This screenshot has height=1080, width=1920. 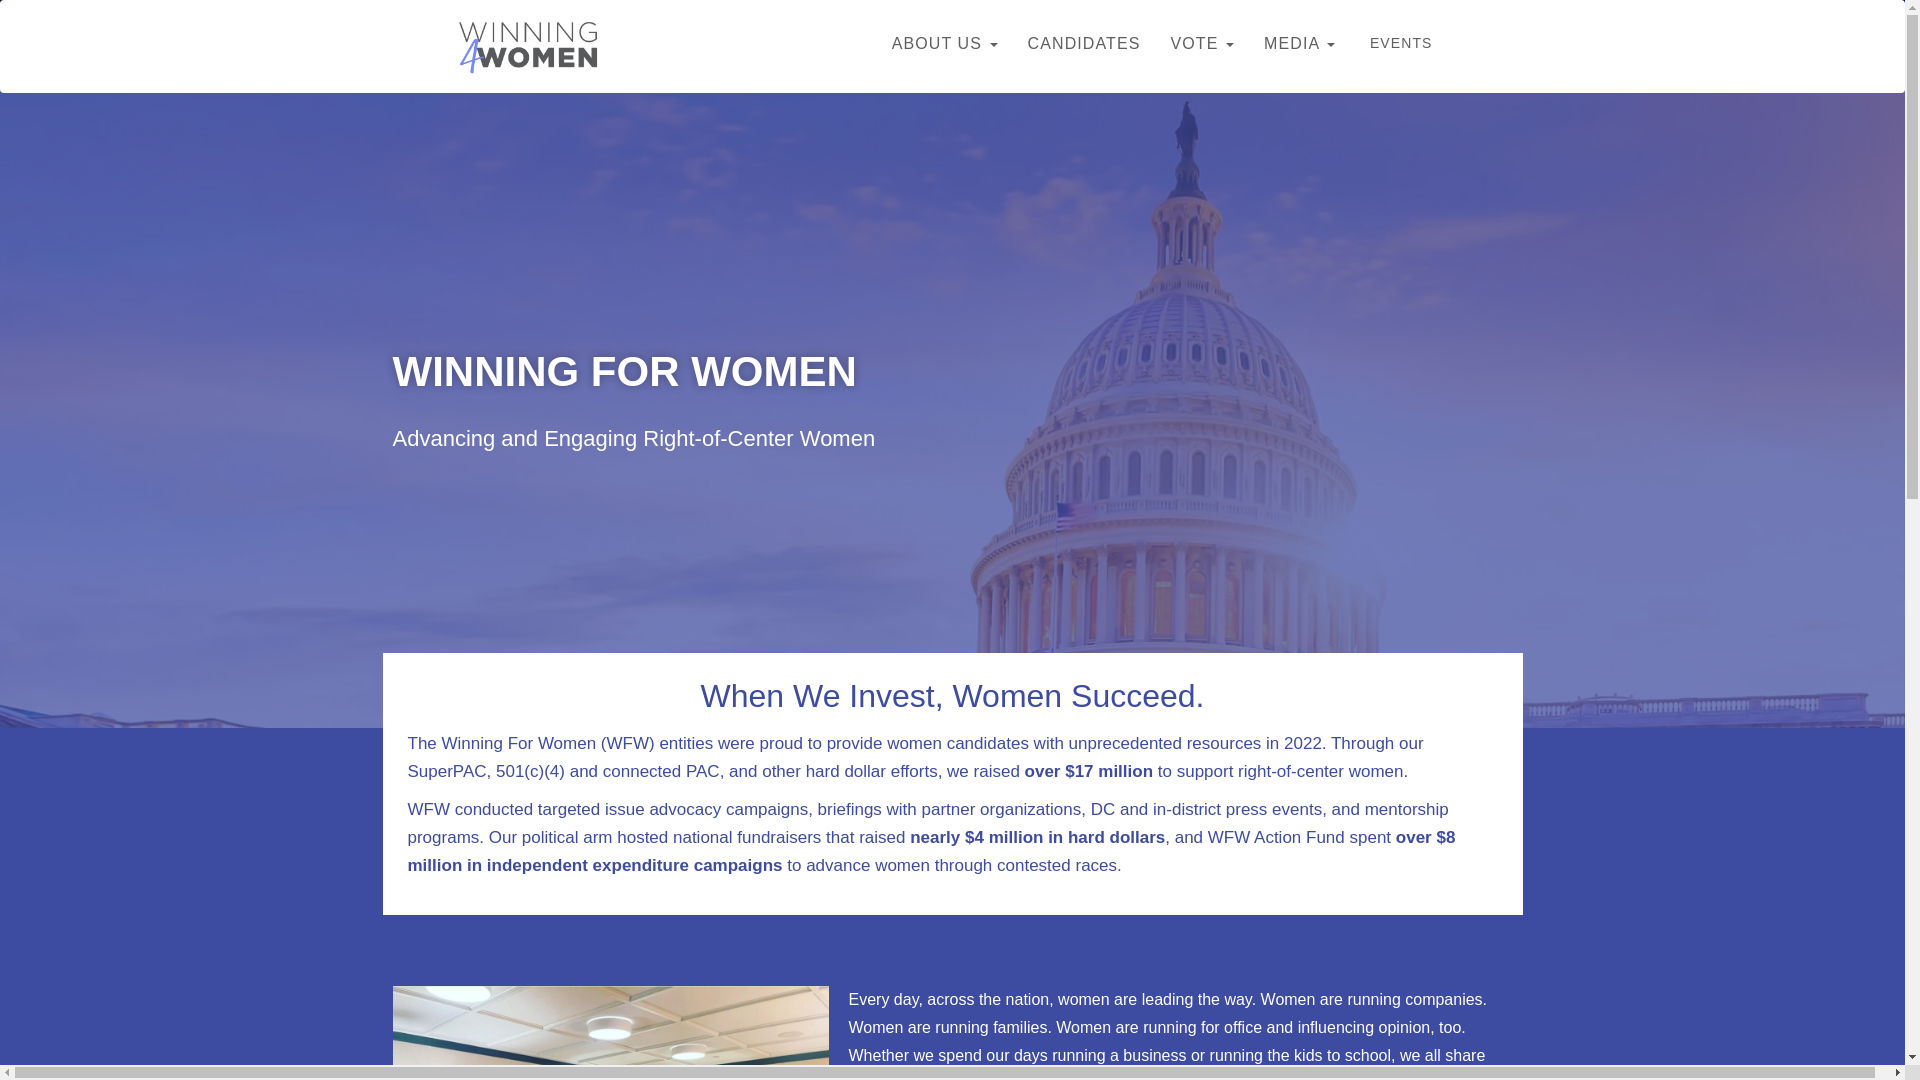 What do you see at coordinates (526, 46) in the screenshot?
I see `Winning For Women` at bounding box center [526, 46].